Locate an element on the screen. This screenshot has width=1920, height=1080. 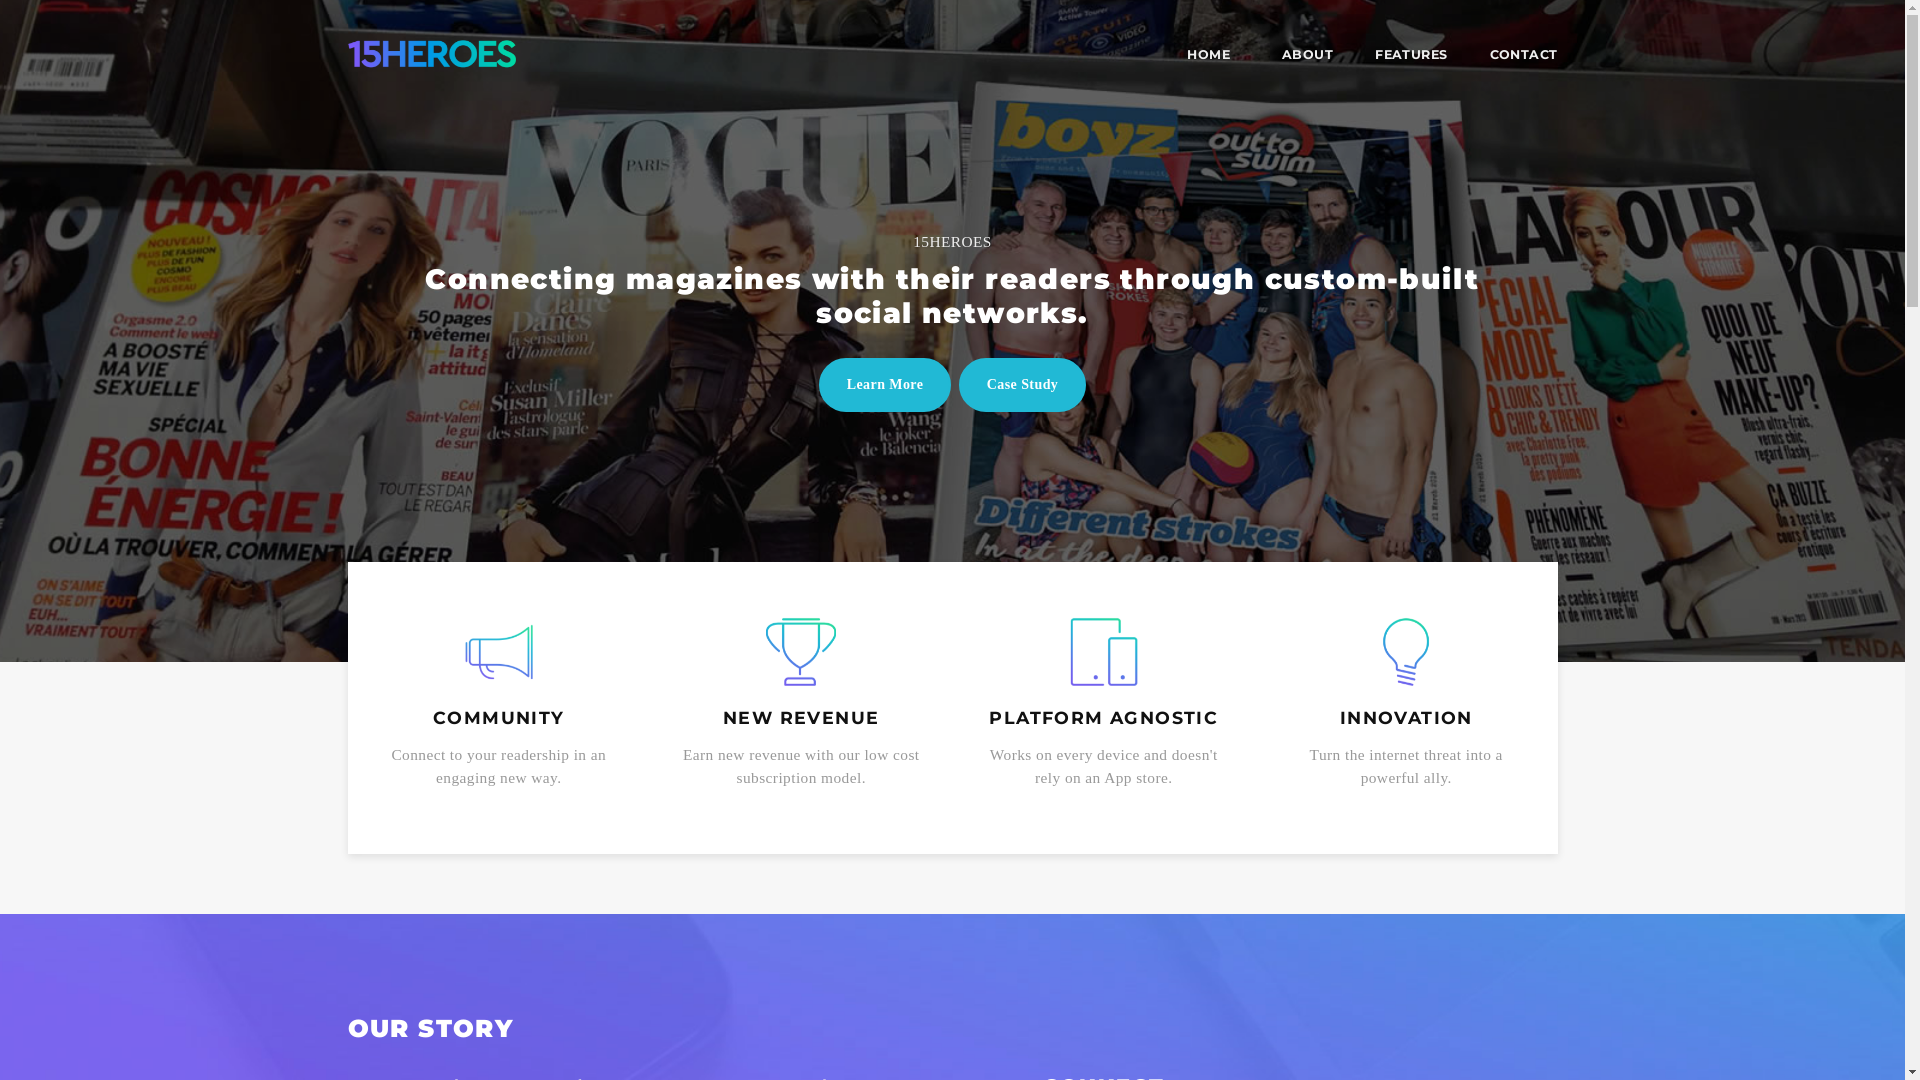
ABOUT is located at coordinates (1308, 56).